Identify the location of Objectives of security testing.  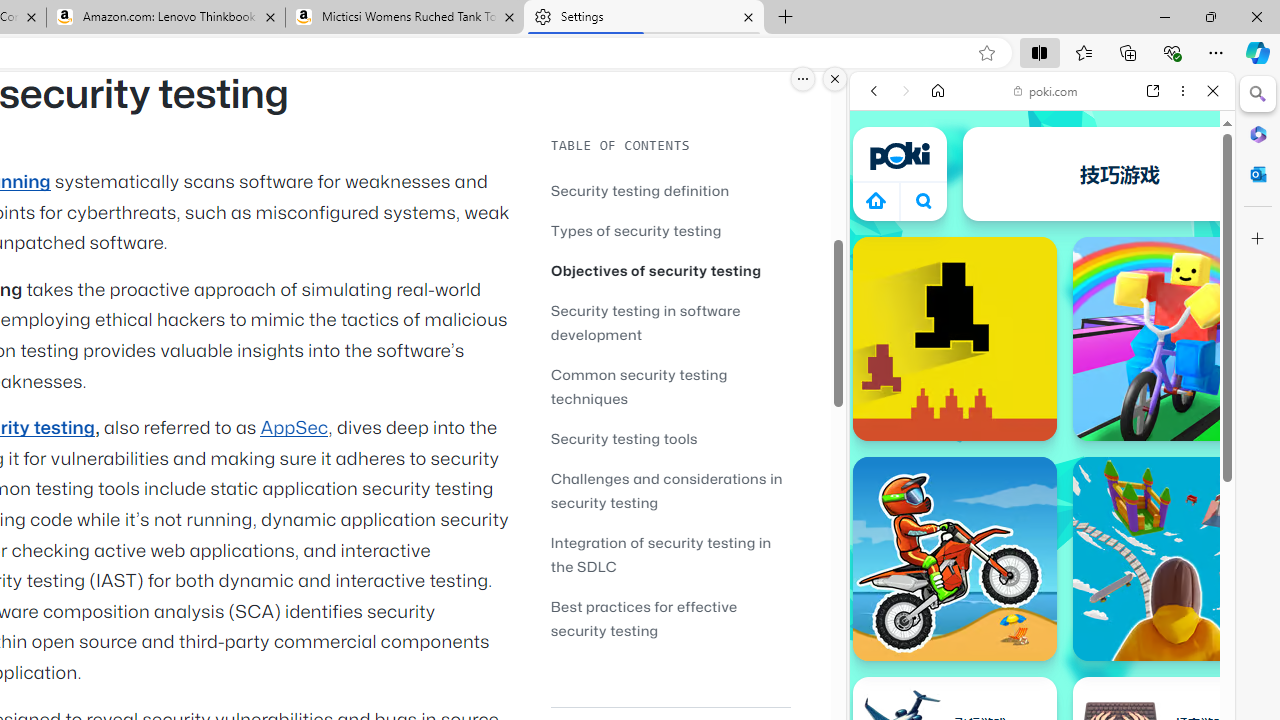
(670, 270).